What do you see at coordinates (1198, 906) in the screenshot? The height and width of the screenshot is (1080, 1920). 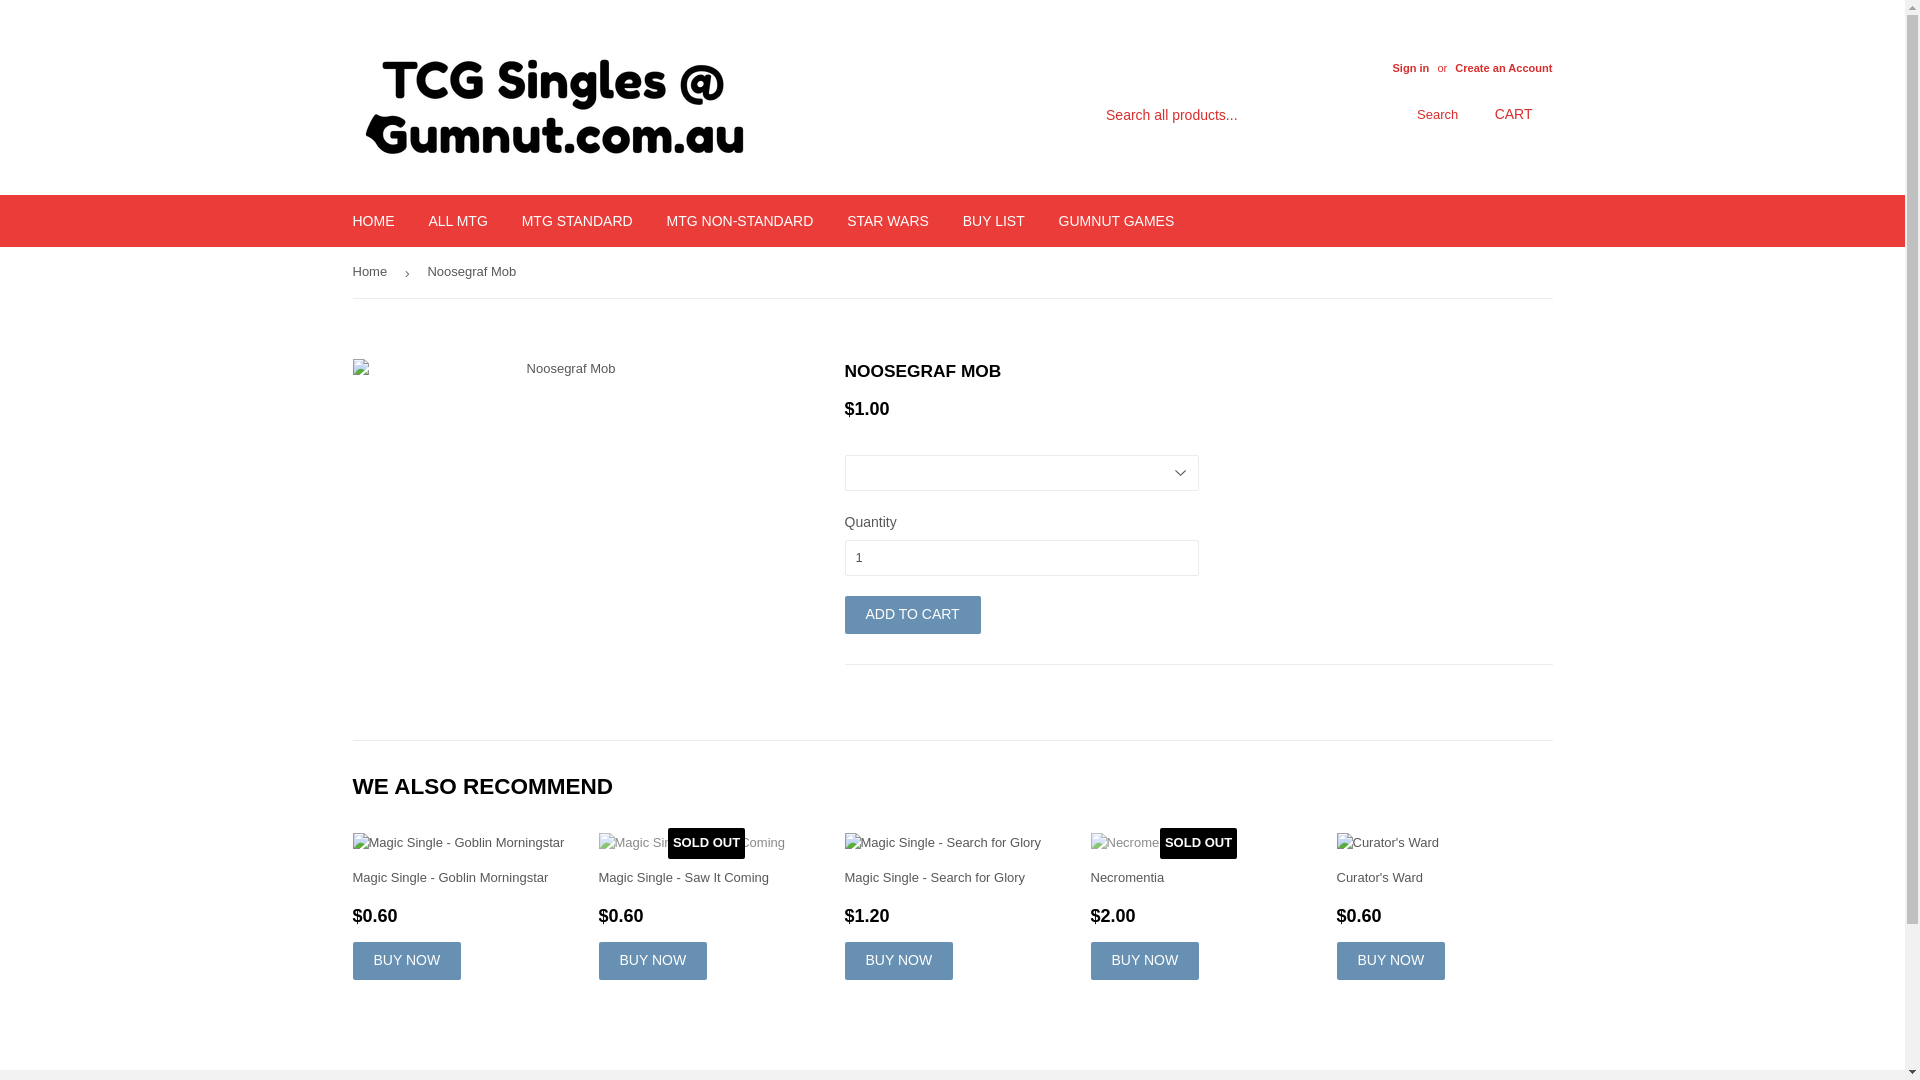 I see `SOLD OUT
Necromentia
REGULAR PRICE
$2.00
$2.00` at bounding box center [1198, 906].